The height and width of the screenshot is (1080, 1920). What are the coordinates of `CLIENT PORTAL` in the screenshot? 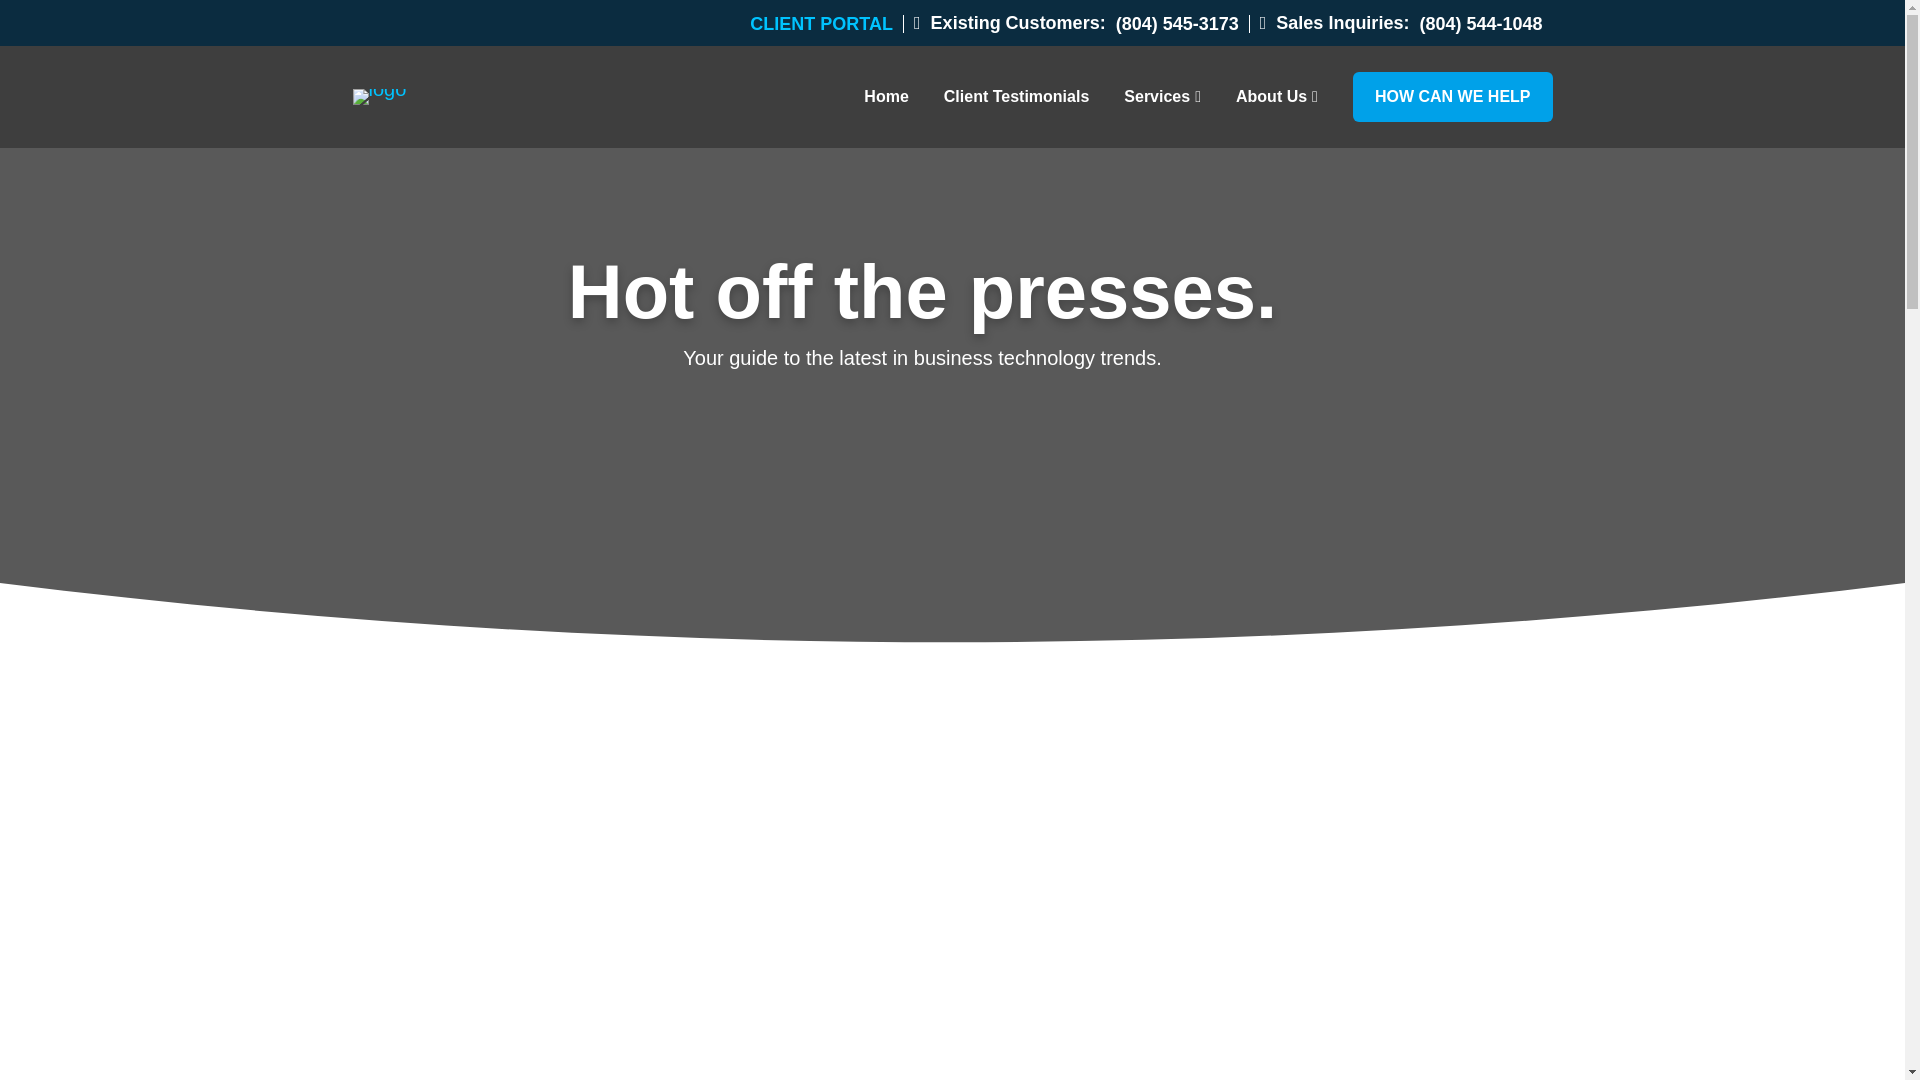 It's located at (827, 24).